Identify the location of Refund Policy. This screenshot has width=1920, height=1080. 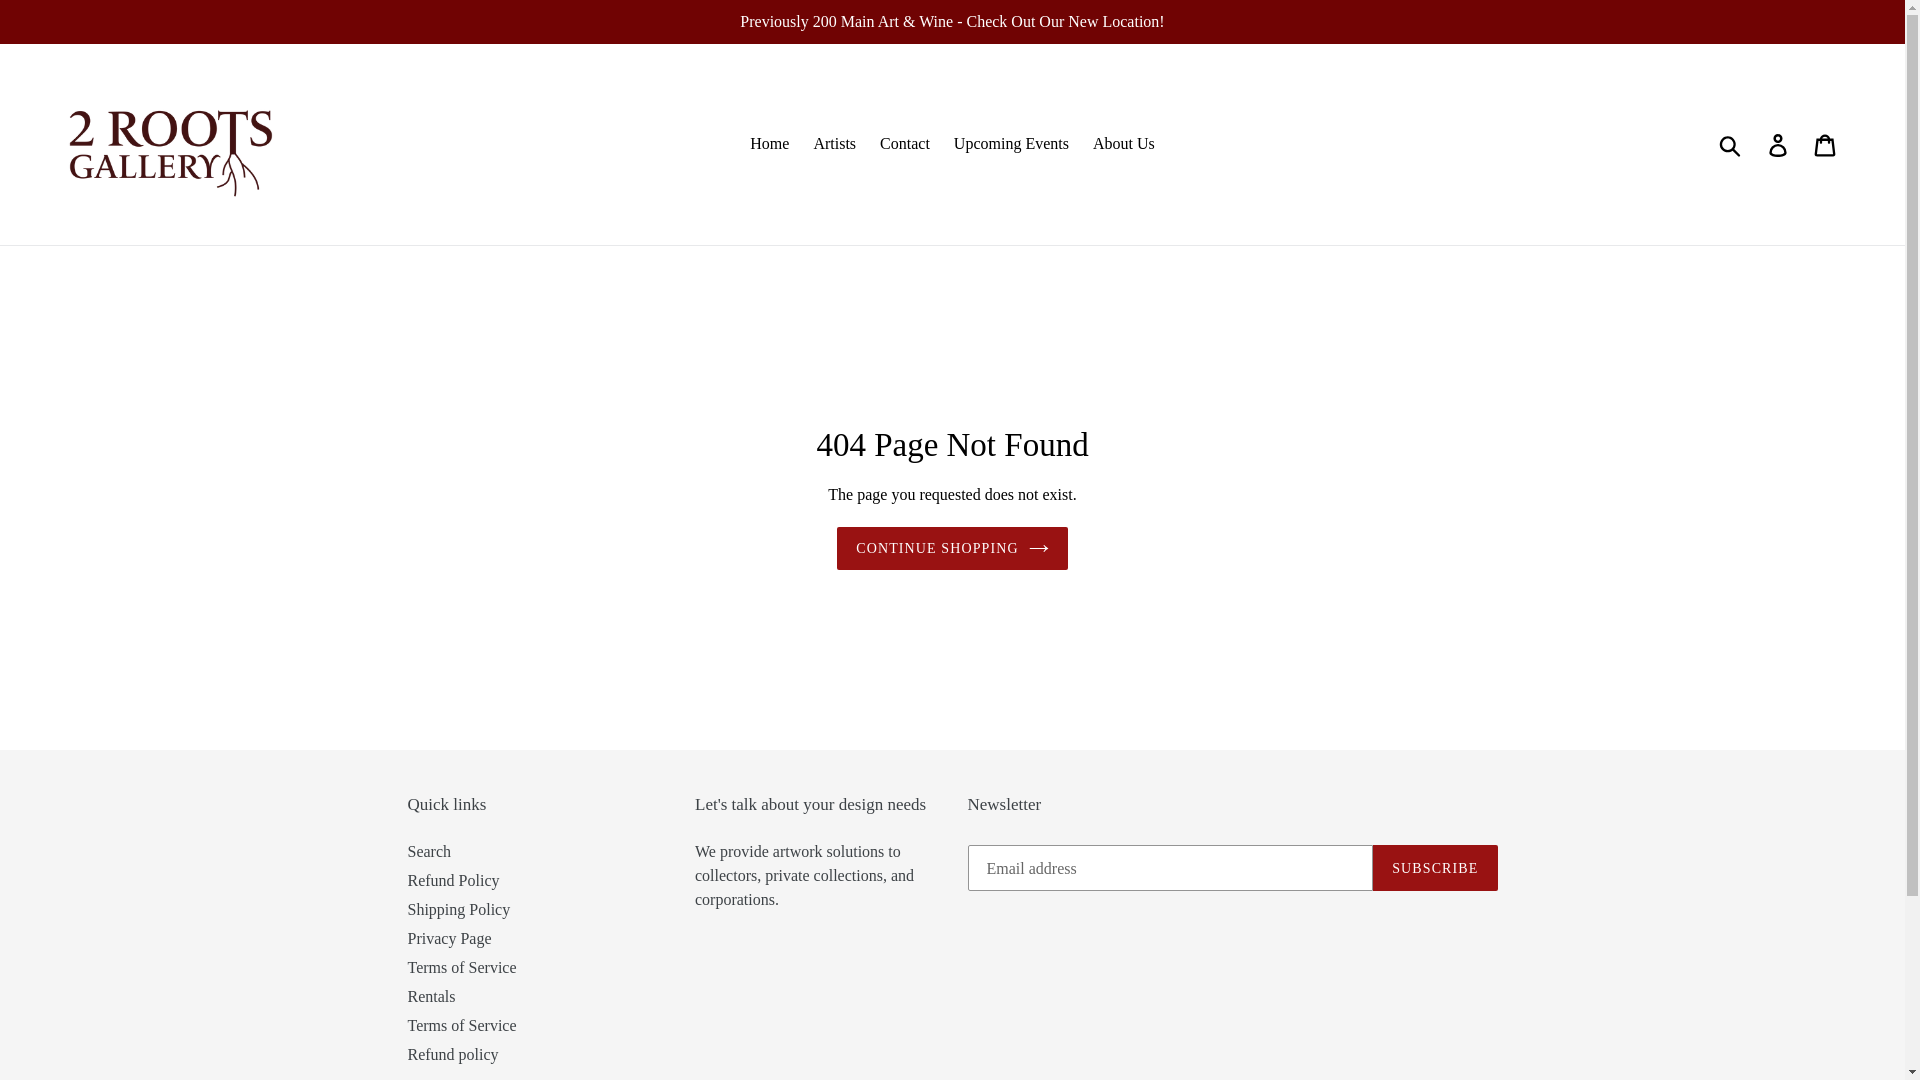
(454, 880).